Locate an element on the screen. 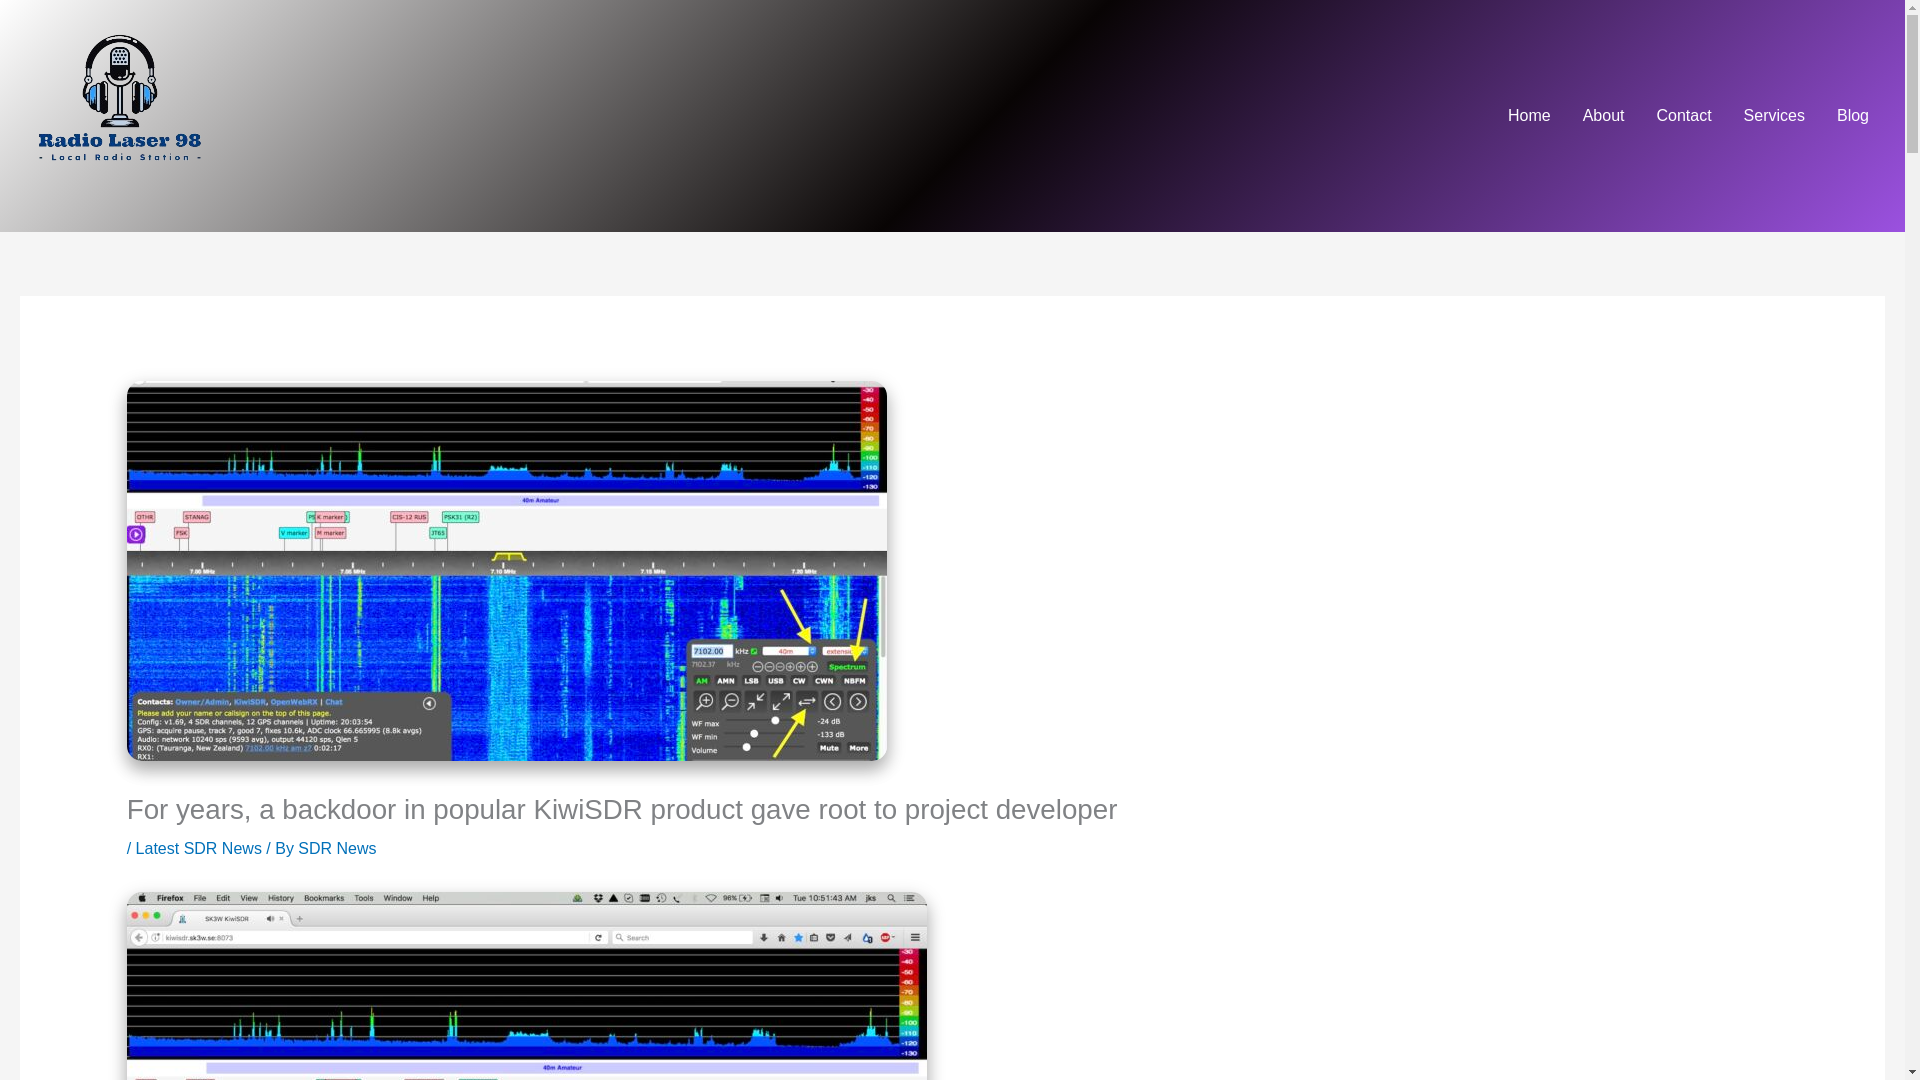 The width and height of the screenshot is (1920, 1080). SDR News is located at coordinates (336, 848).